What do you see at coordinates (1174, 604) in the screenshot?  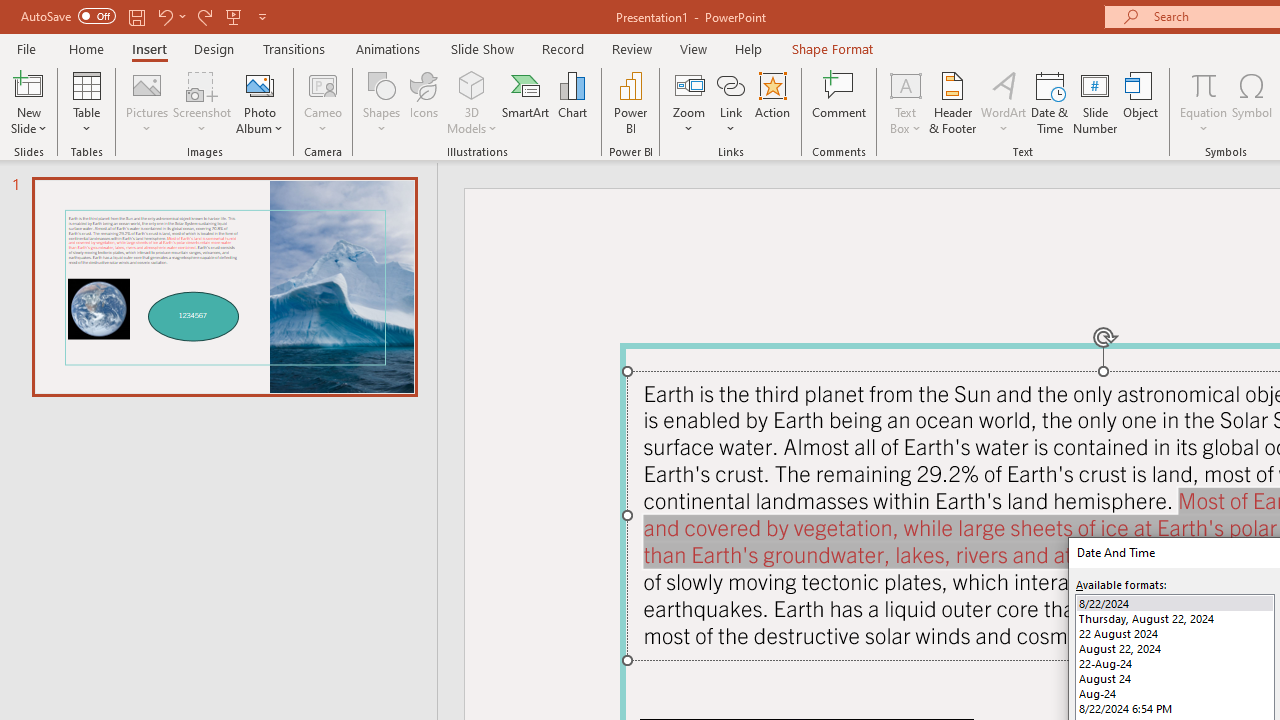 I see `8/22/2024` at bounding box center [1174, 604].